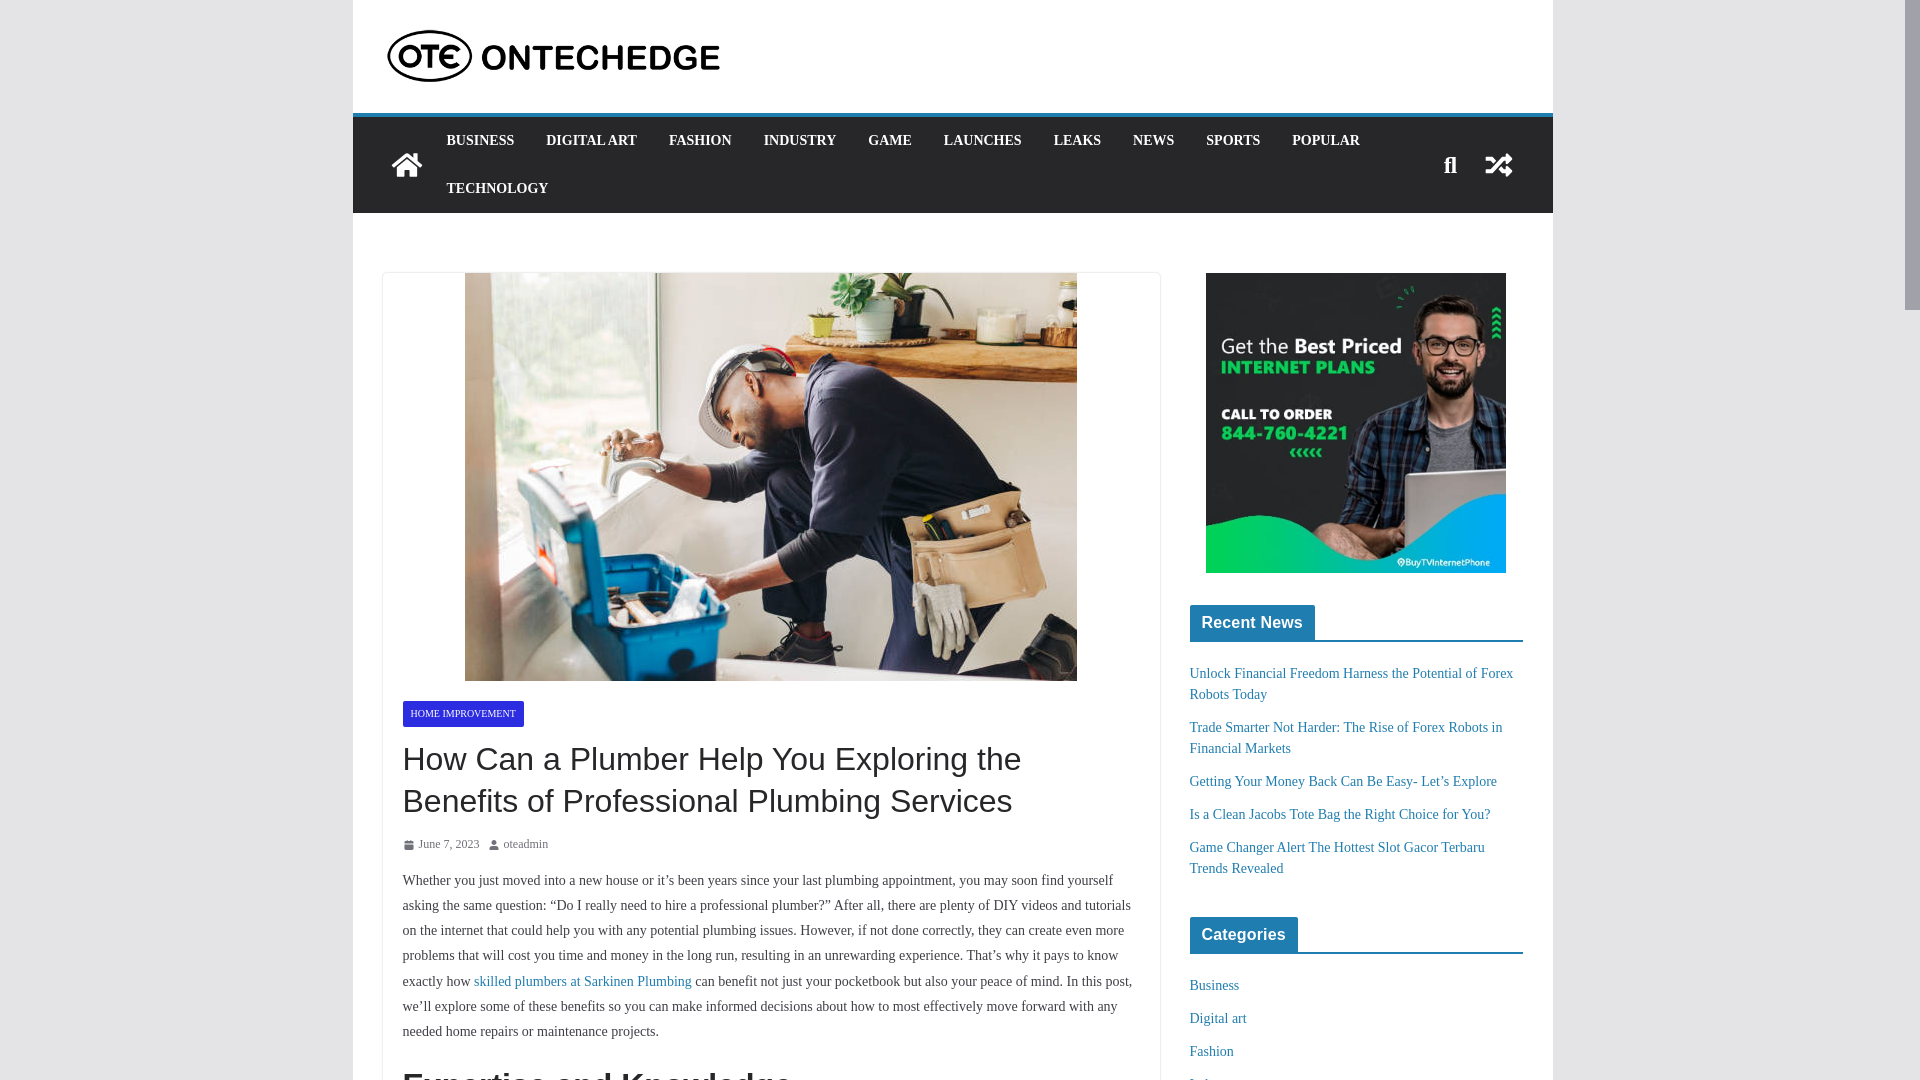 The height and width of the screenshot is (1080, 1920). I want to click on June 7, 2023, so click(440, 844).